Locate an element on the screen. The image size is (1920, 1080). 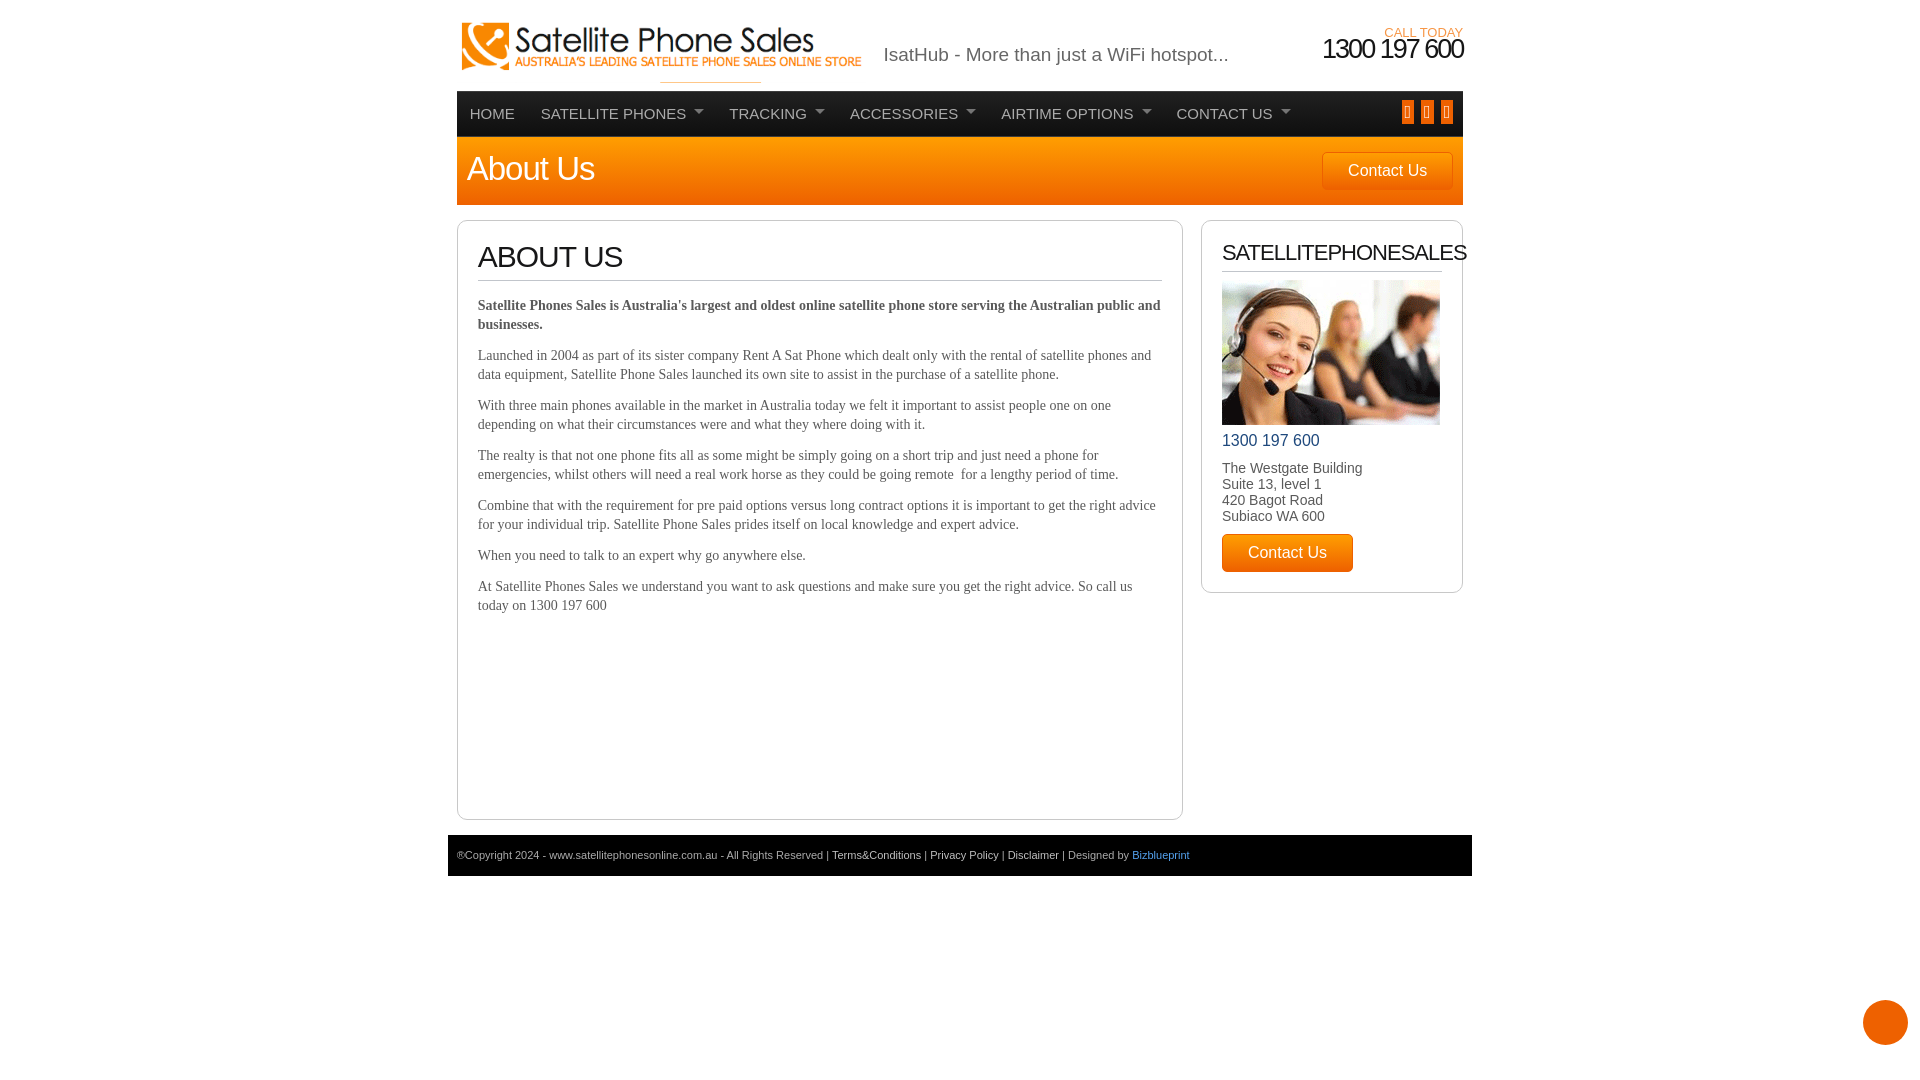
Contact Us is located at coordinates (1287, 552).